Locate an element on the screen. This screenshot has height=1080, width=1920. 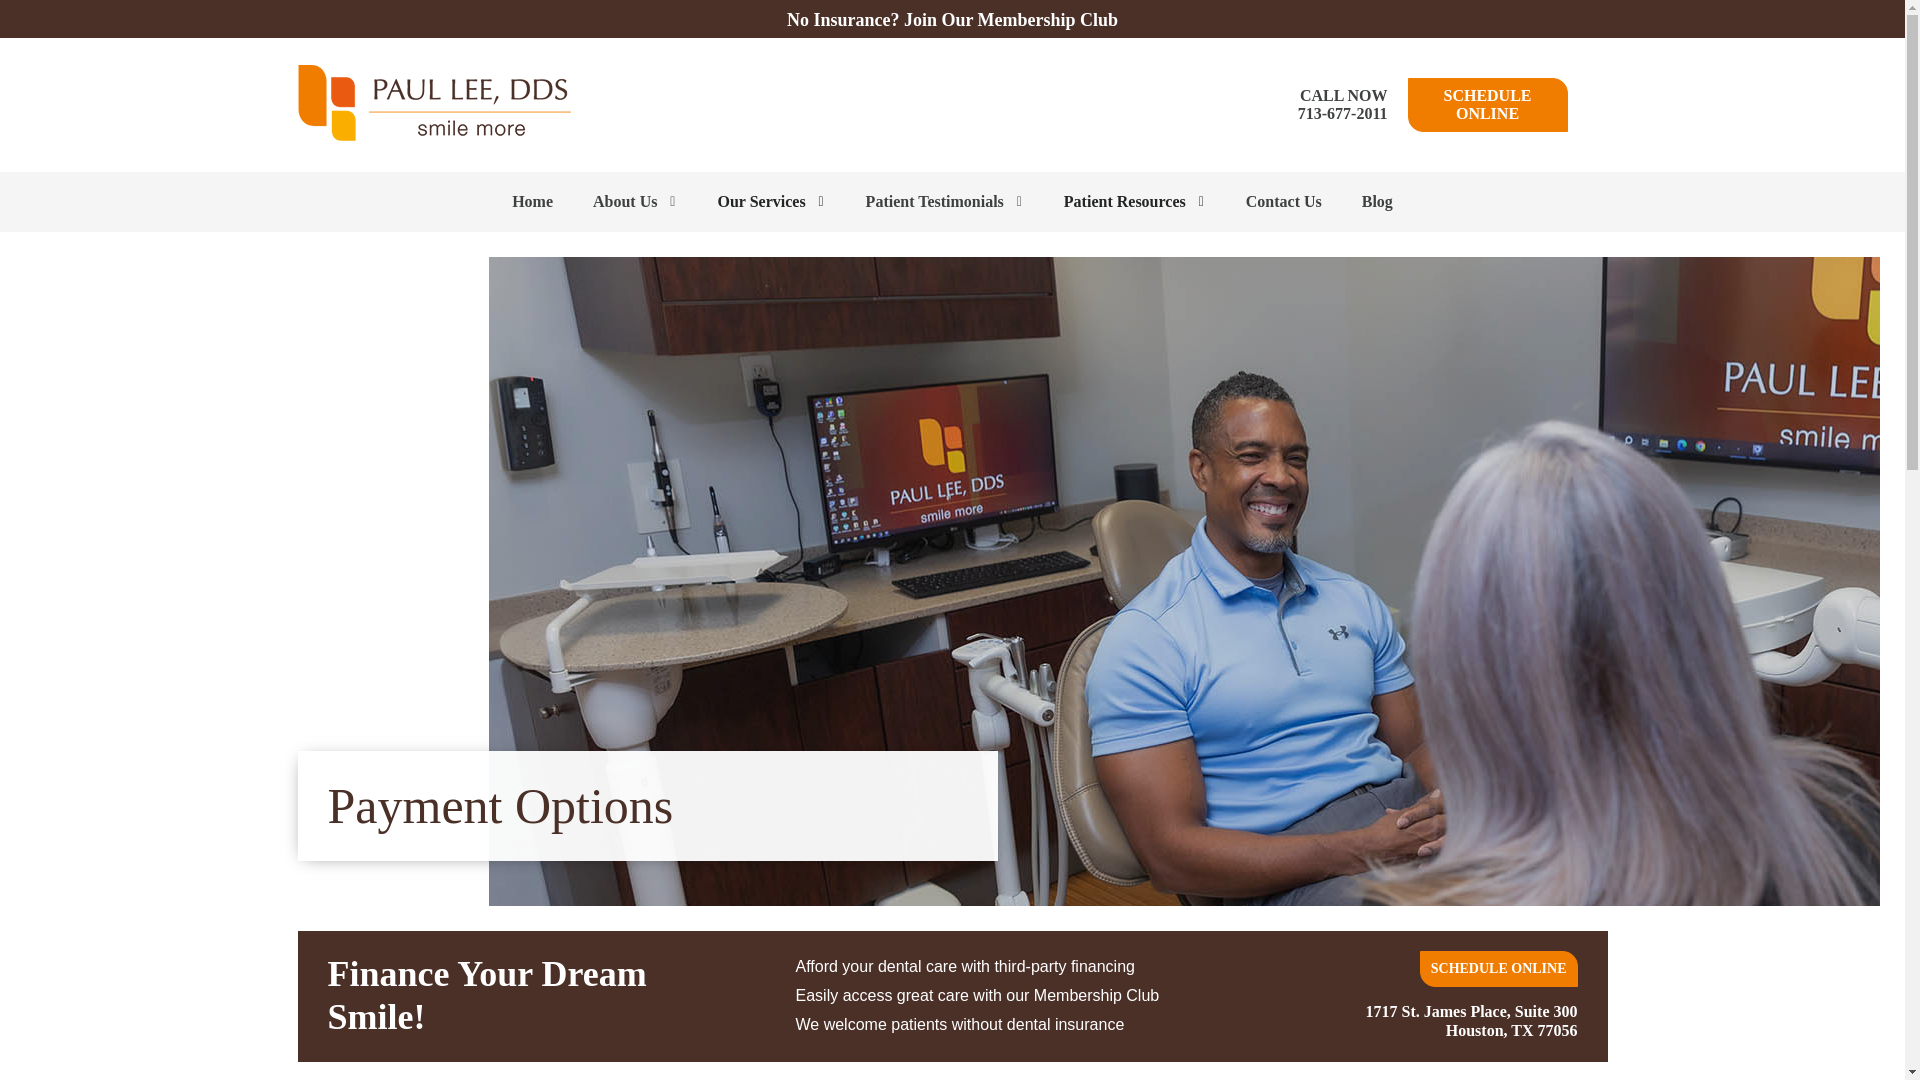
No Insurance? Join Our Membership Club is located at coordinates (952, 20).